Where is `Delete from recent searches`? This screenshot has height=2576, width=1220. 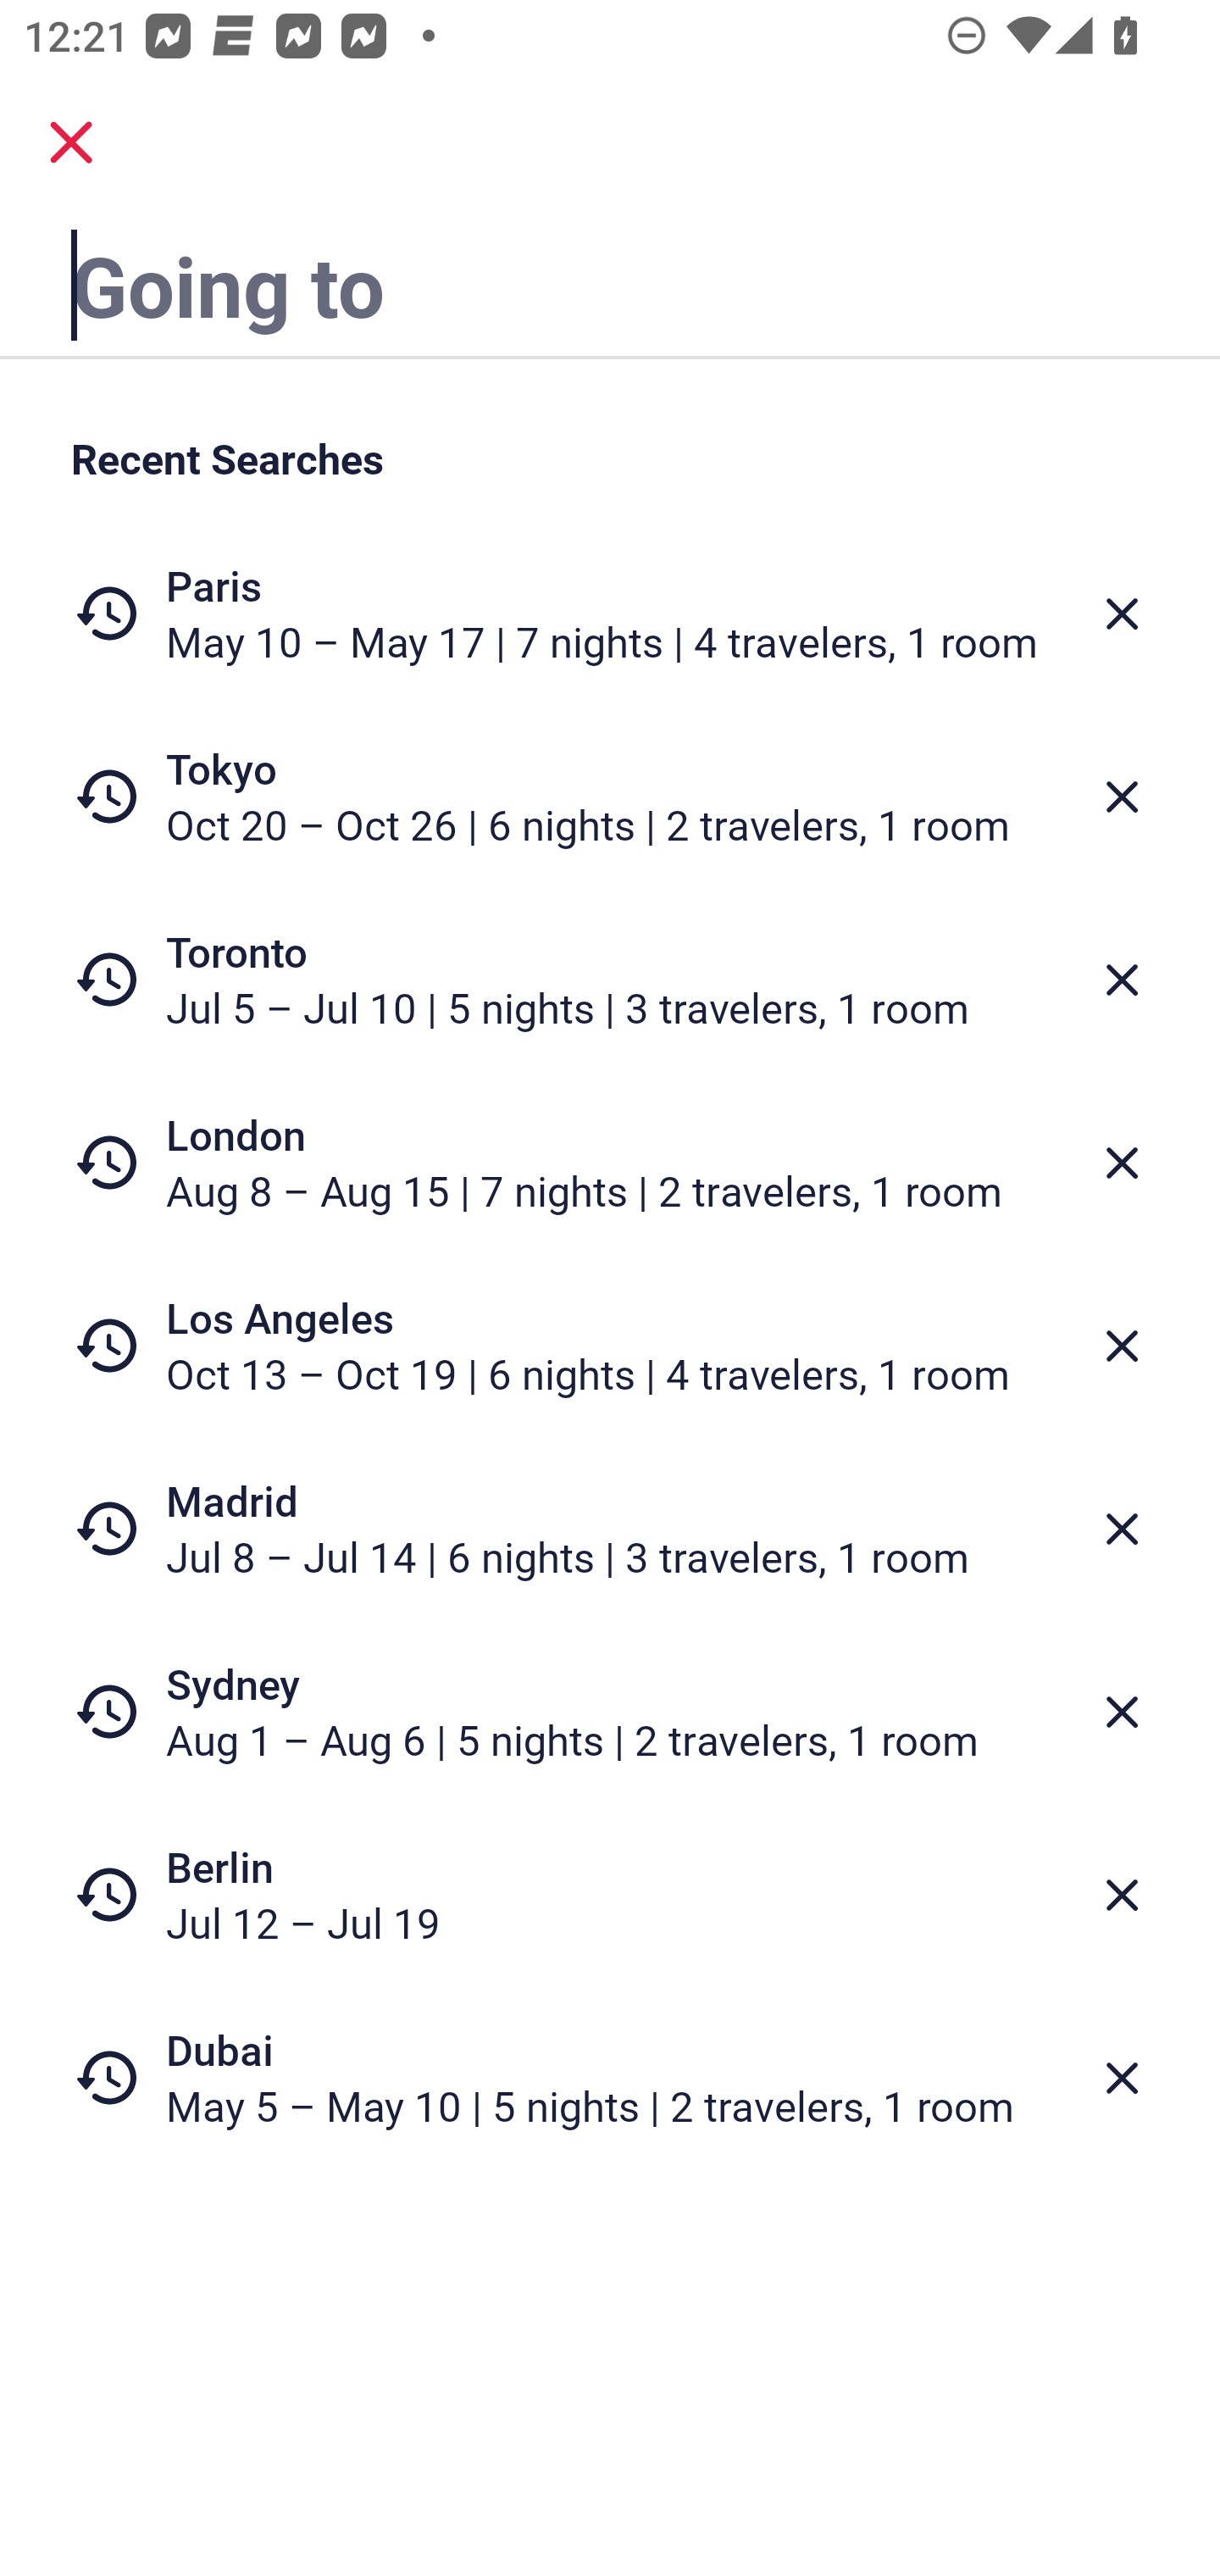
Delete from recent searches is located at coordinates (1122, 613).